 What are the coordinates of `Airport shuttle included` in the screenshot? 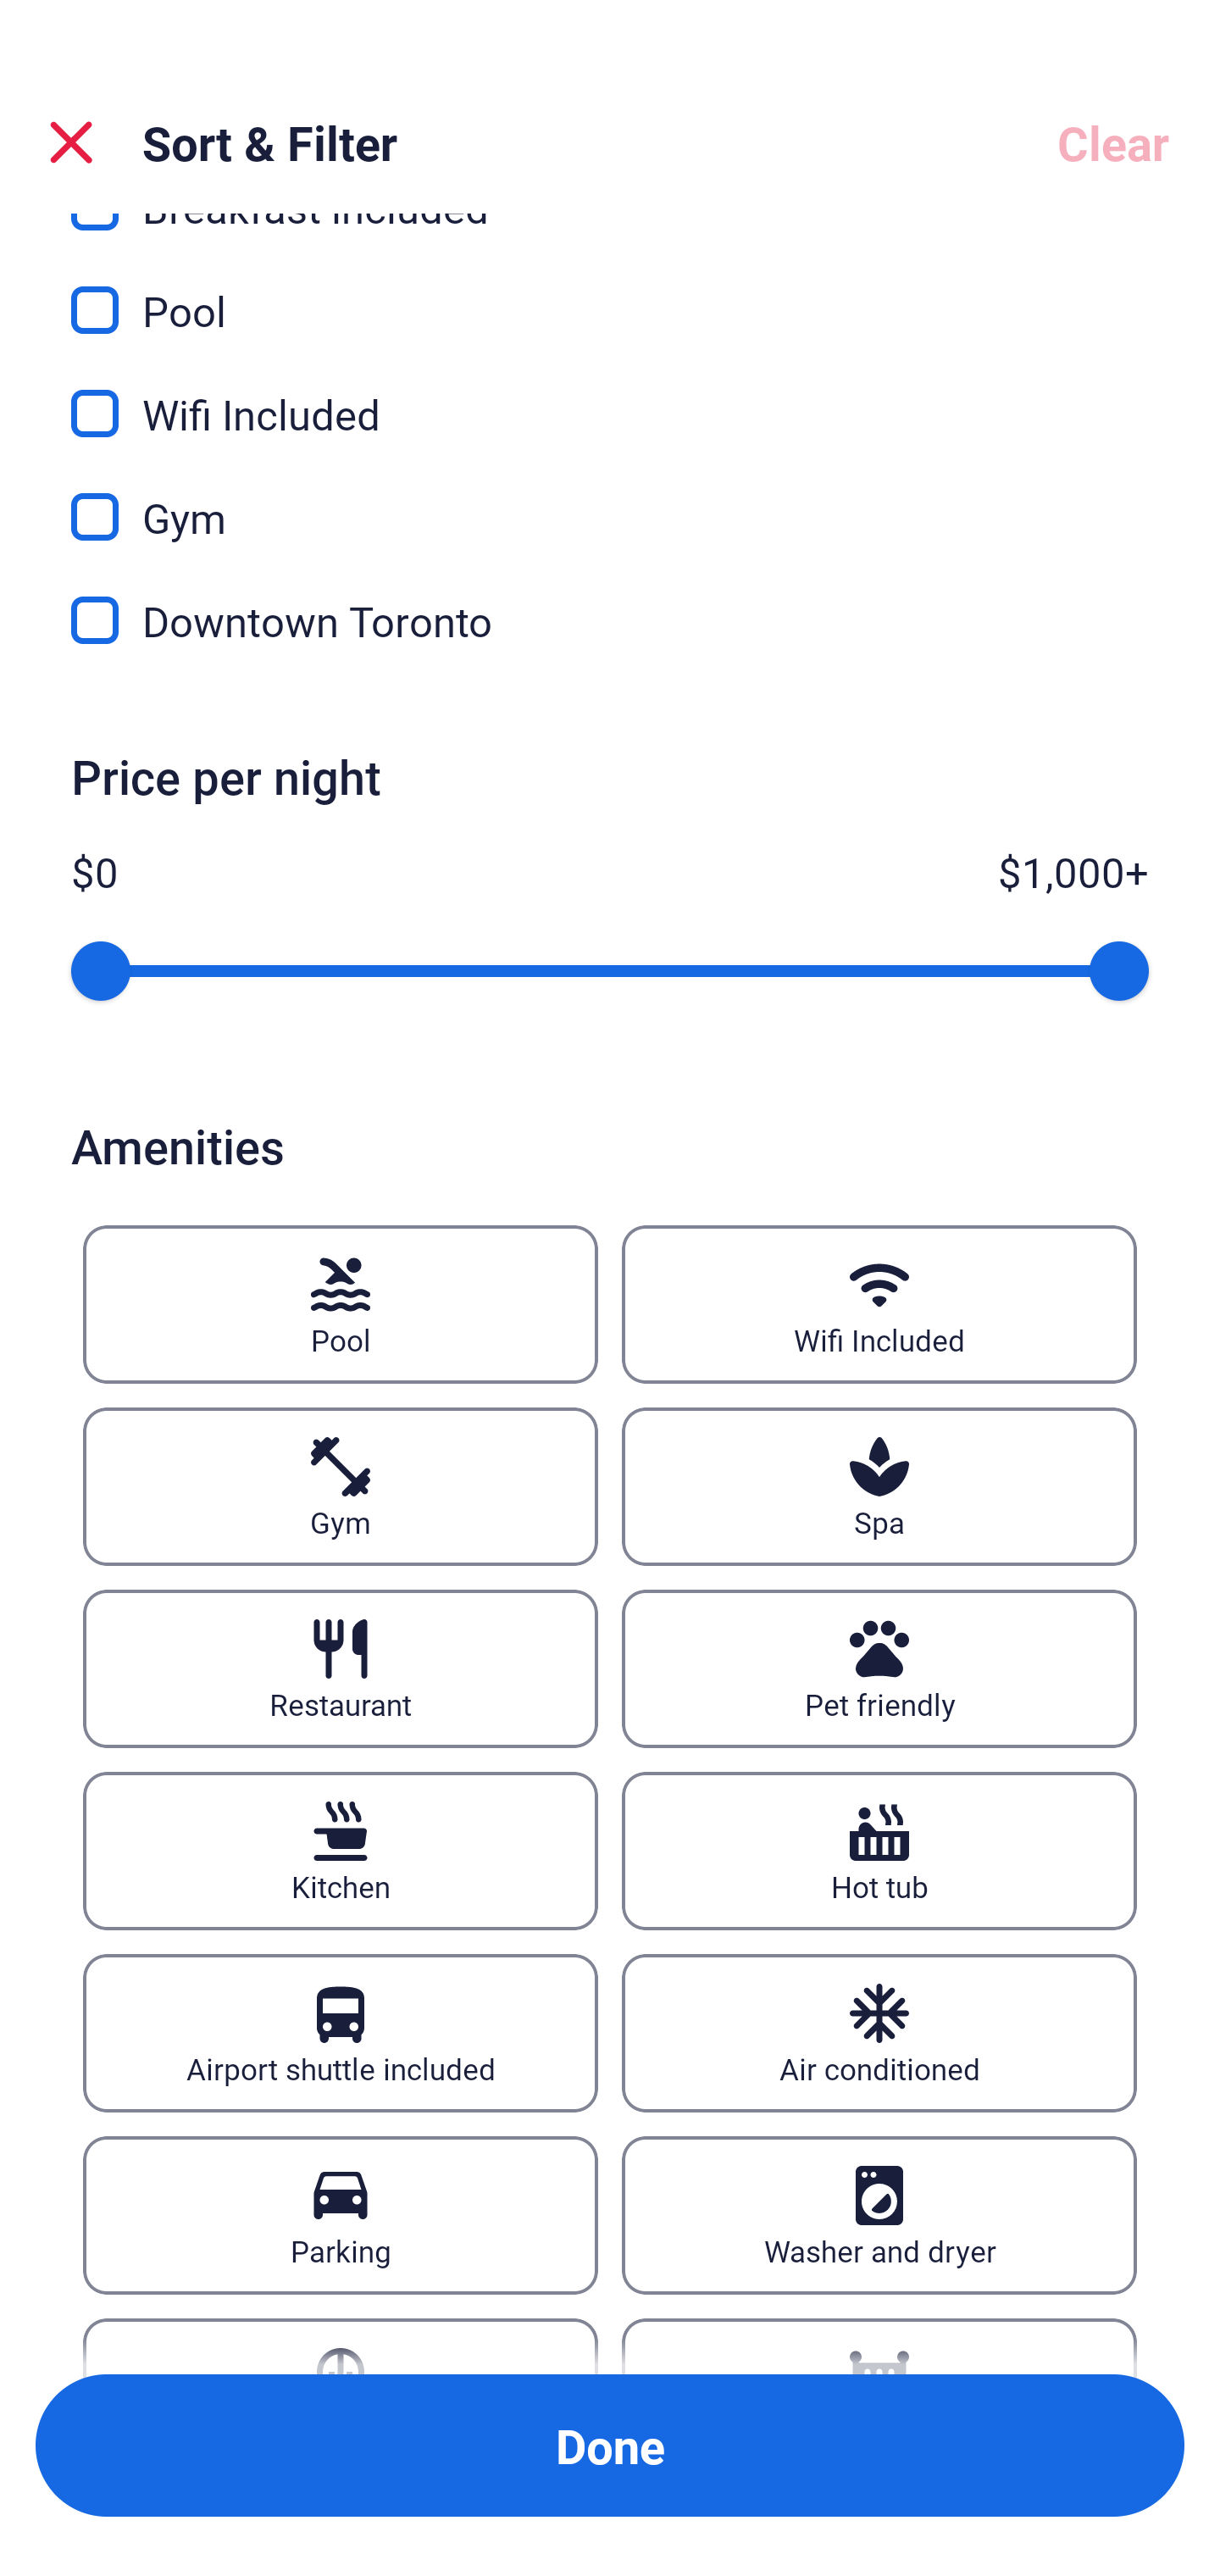 It's located at (340, 2034).